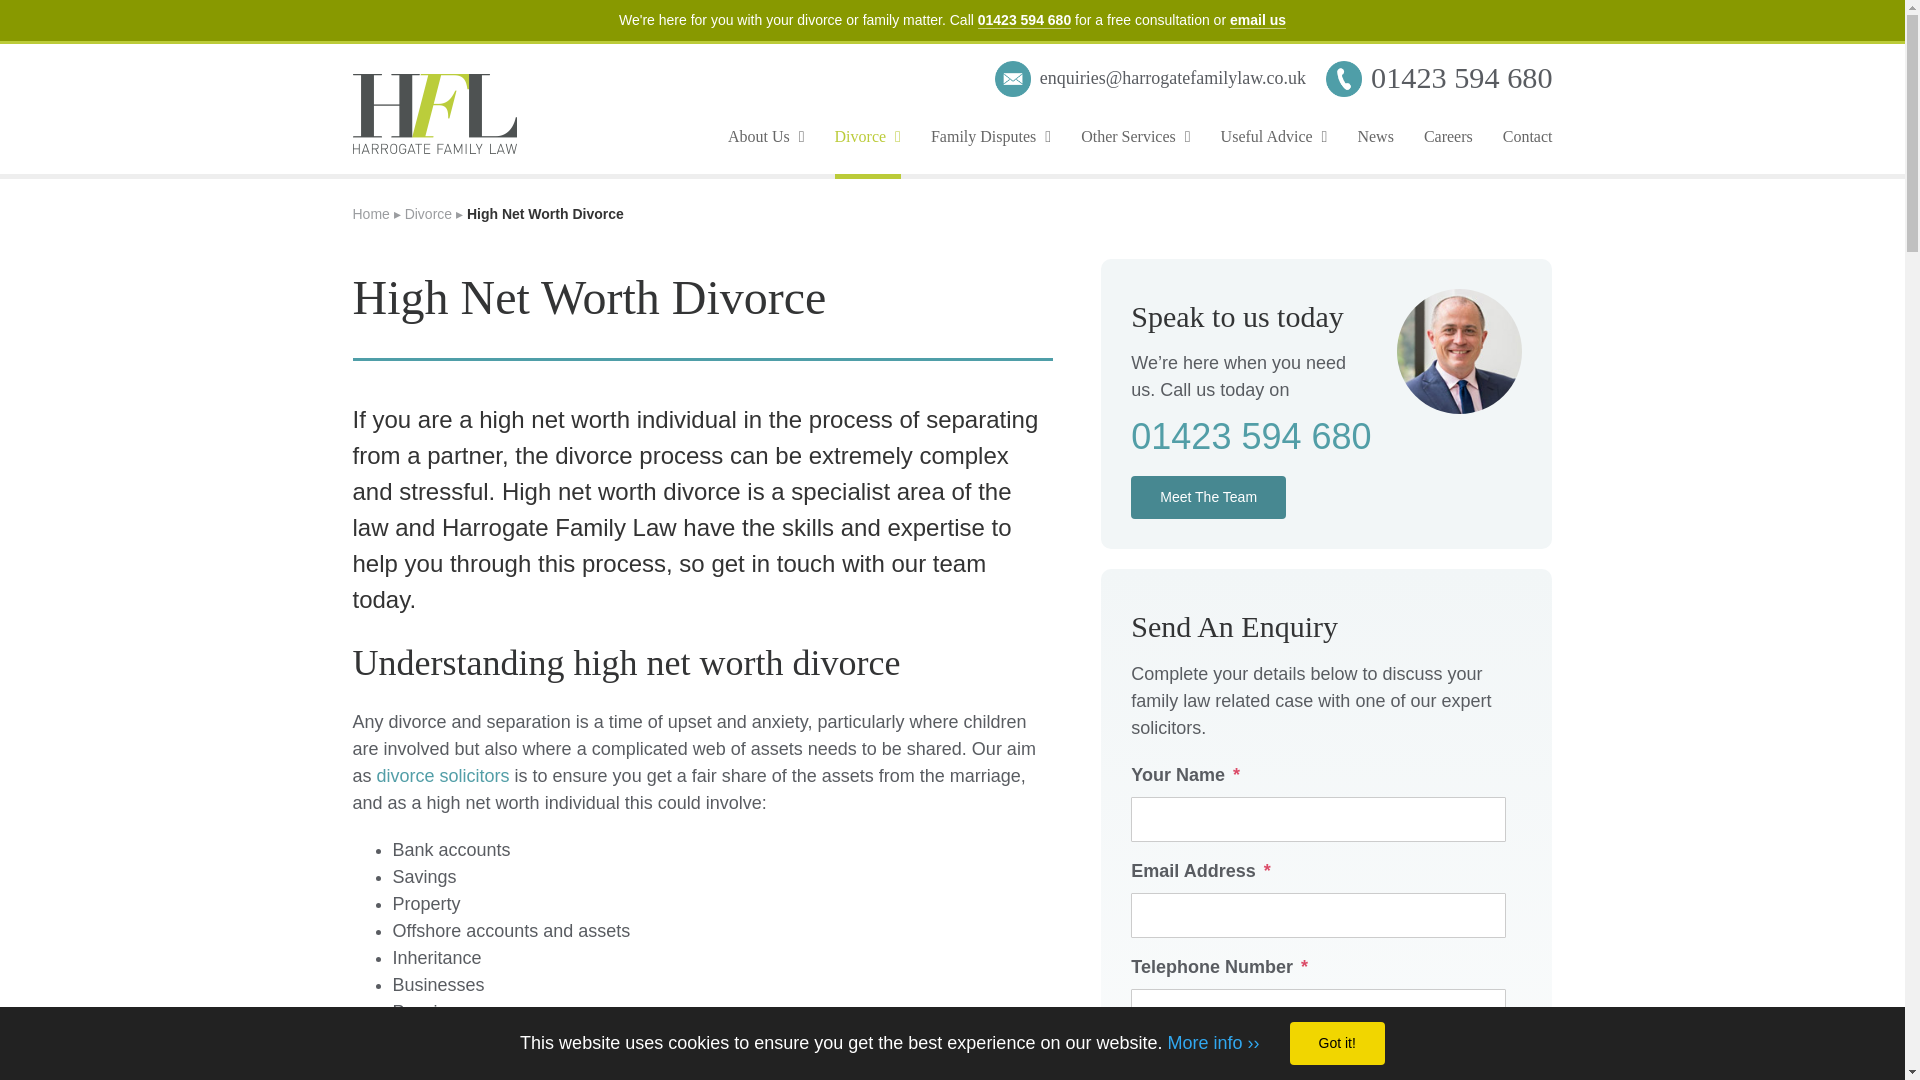  What do you see at coordinates (1024, 20) in the screenshot?
I see `01423 594 680` at bounding box center [1024, 20].